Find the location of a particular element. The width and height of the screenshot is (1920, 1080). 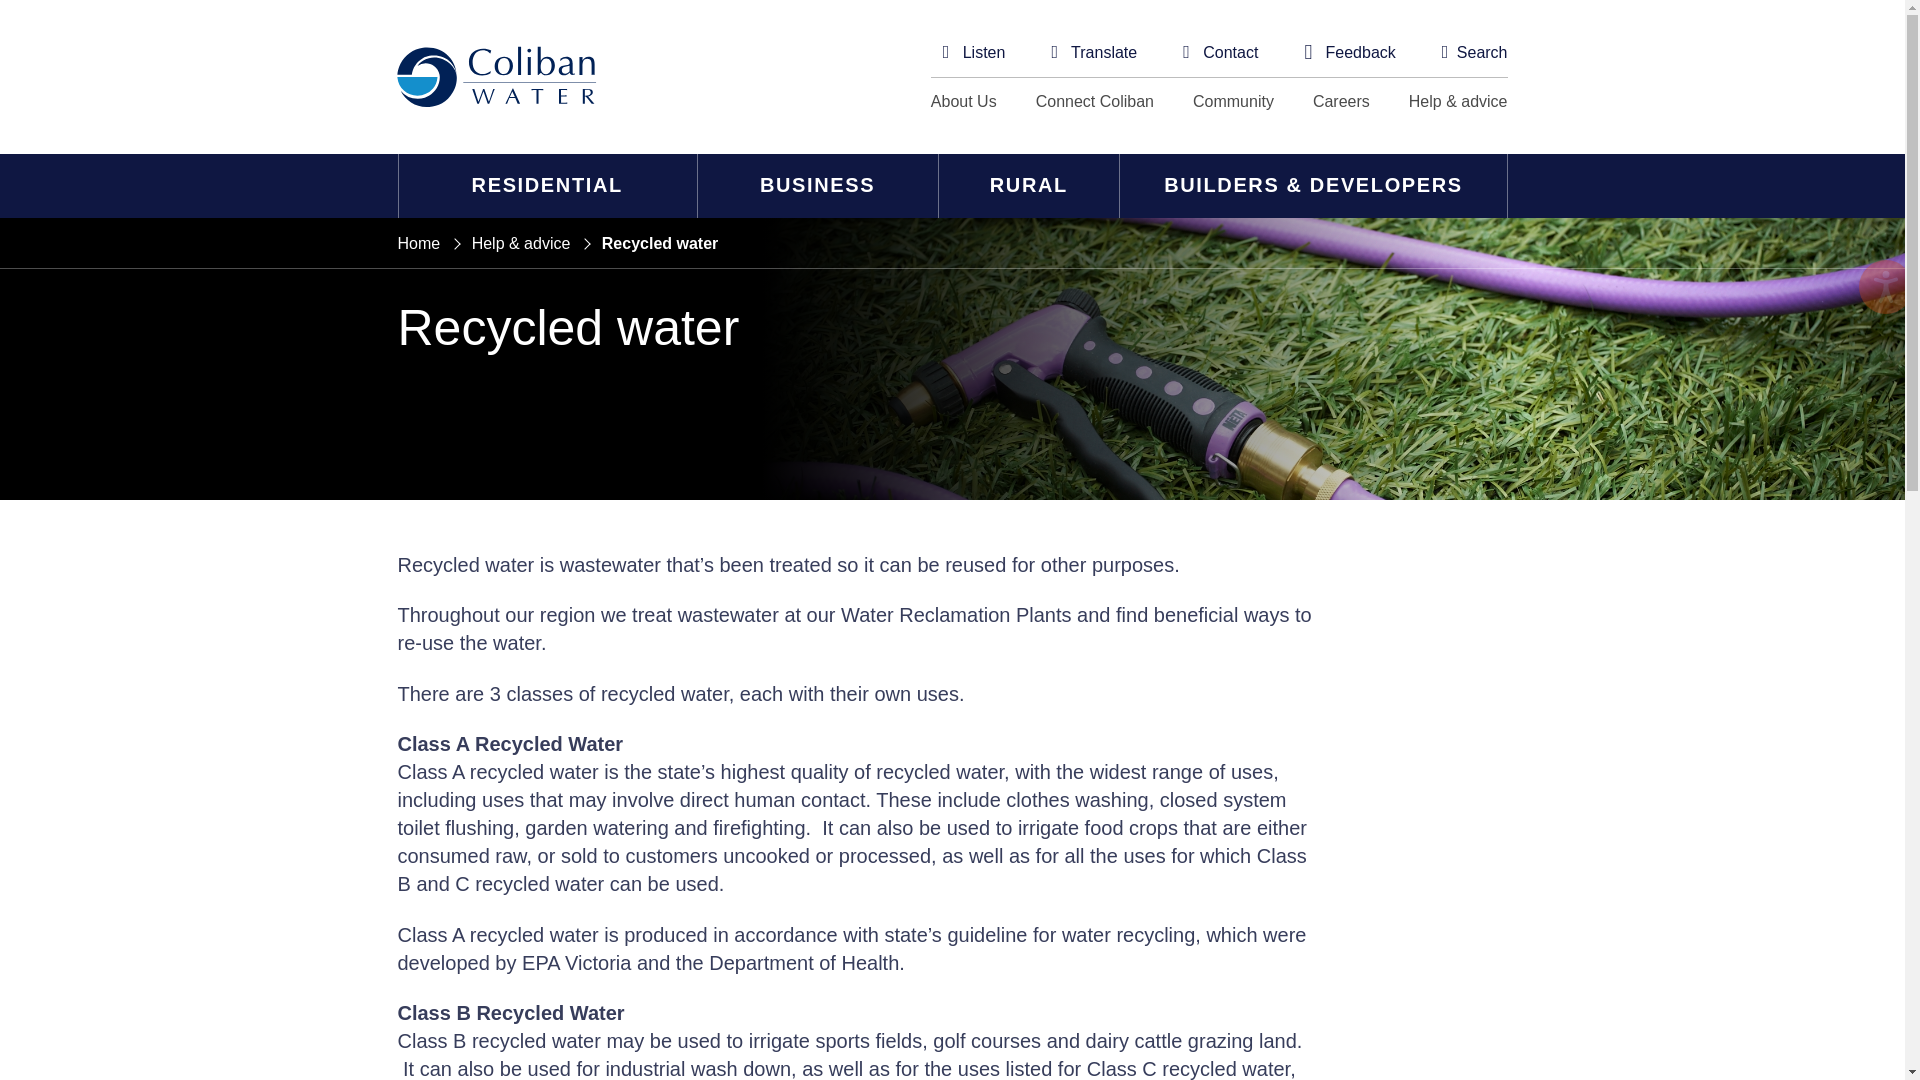

Listen is located at coordinates (974, 52).